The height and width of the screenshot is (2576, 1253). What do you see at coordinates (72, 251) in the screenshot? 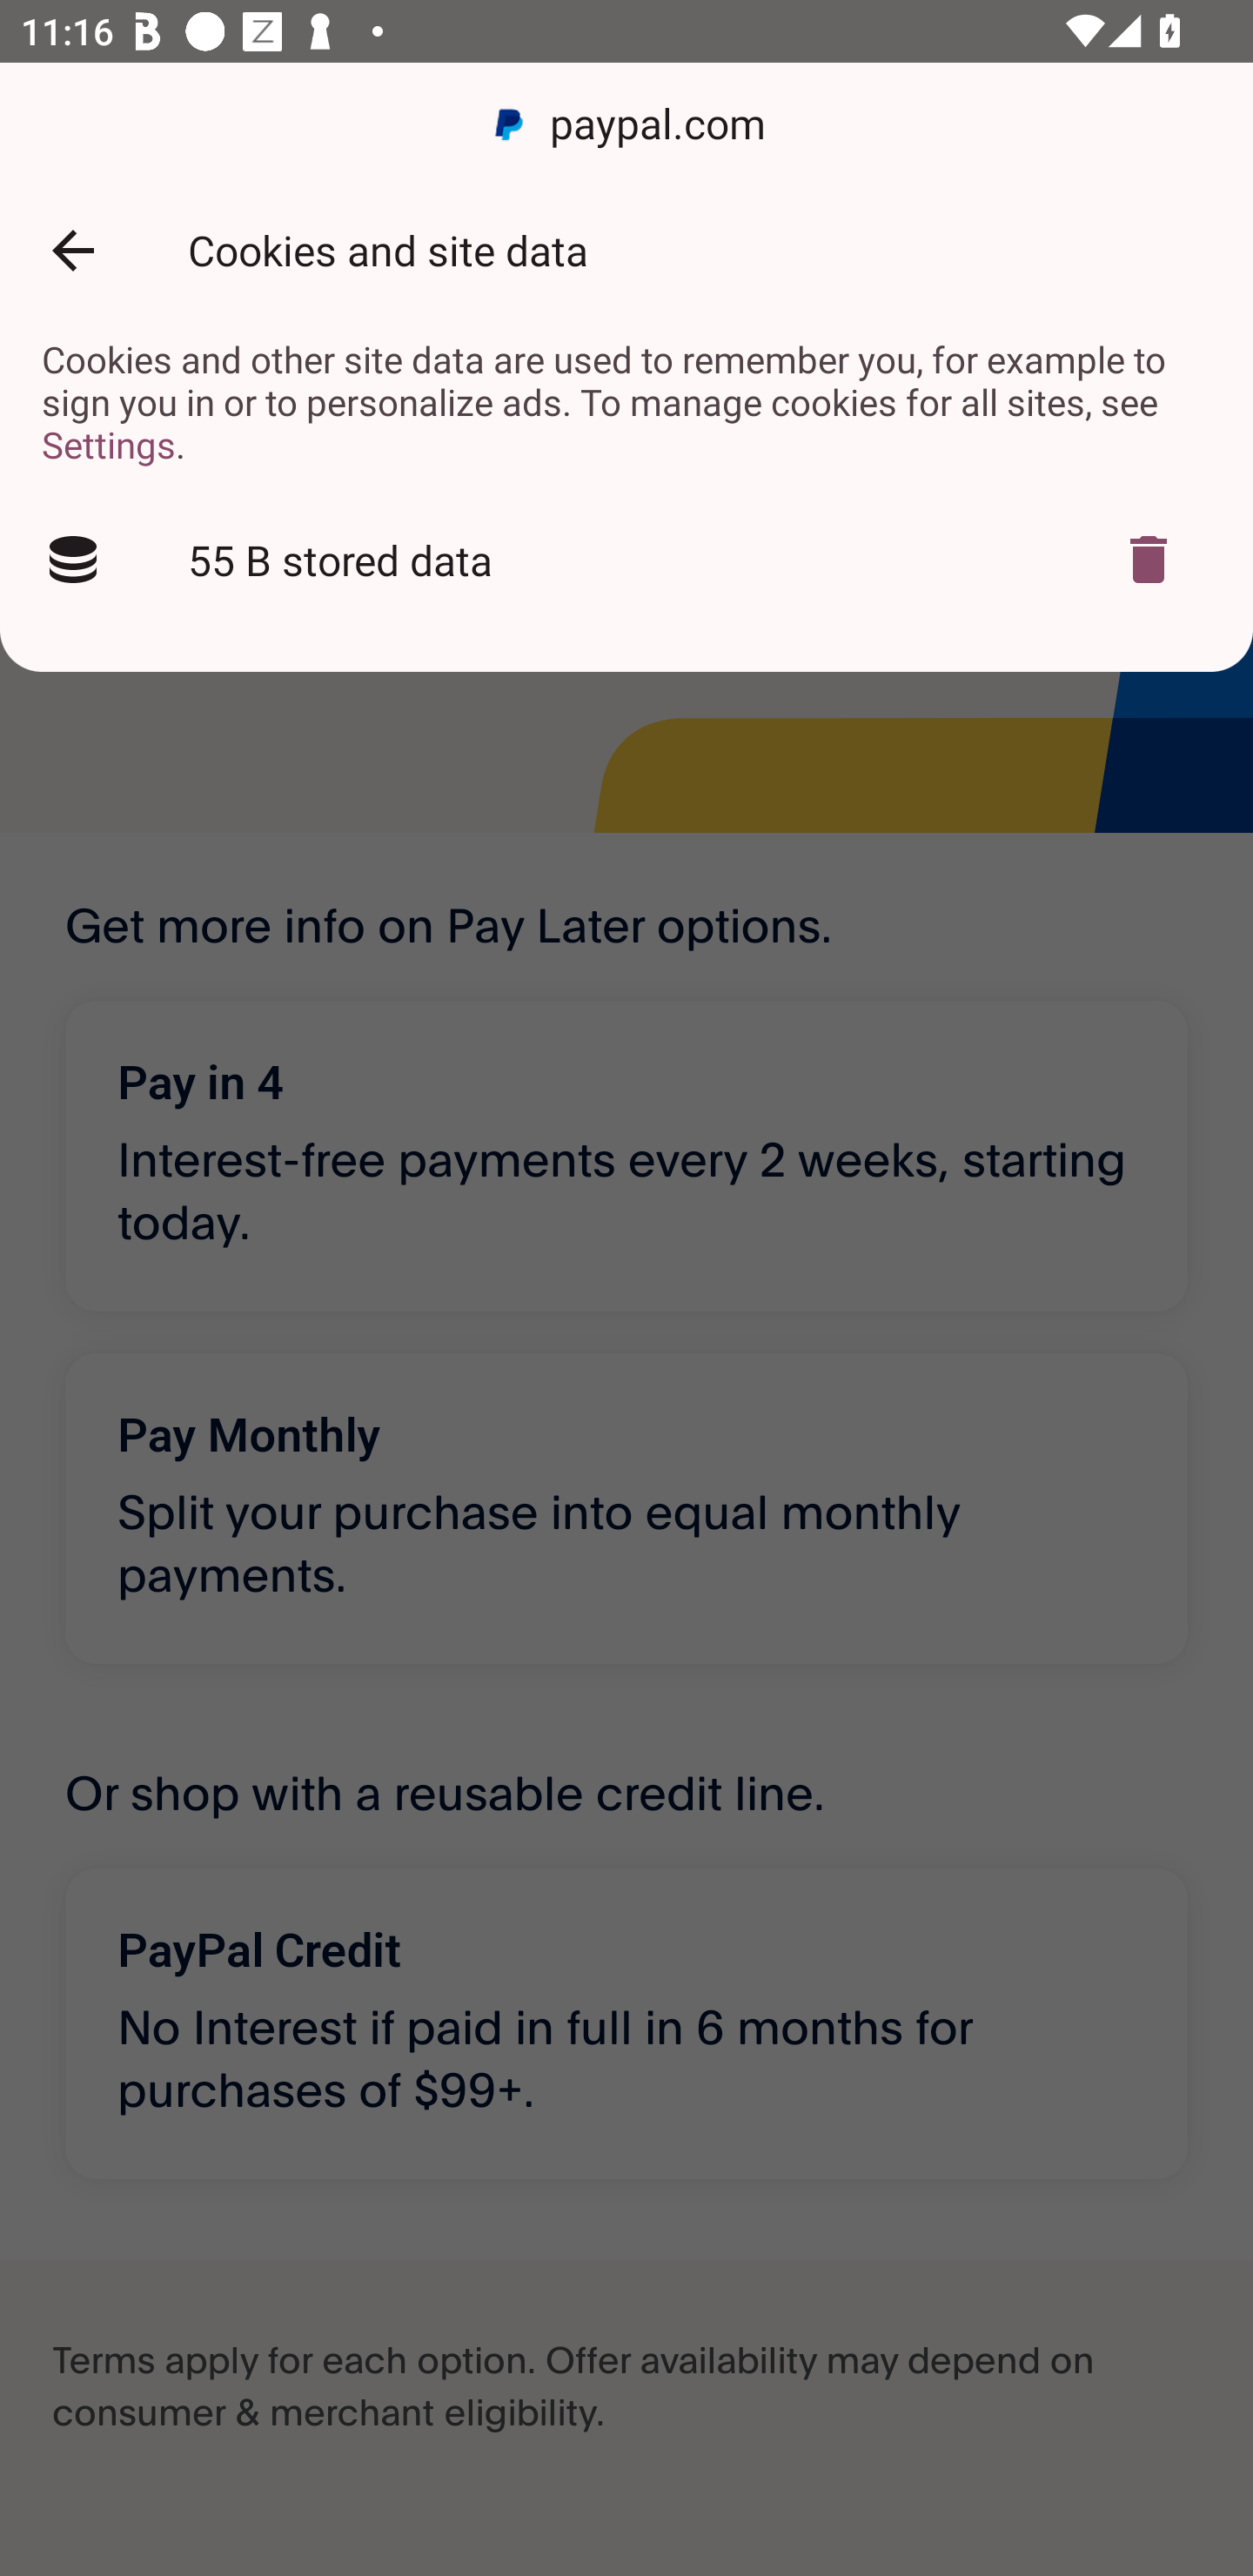
I see `Back` at bounding box center [72, 251].